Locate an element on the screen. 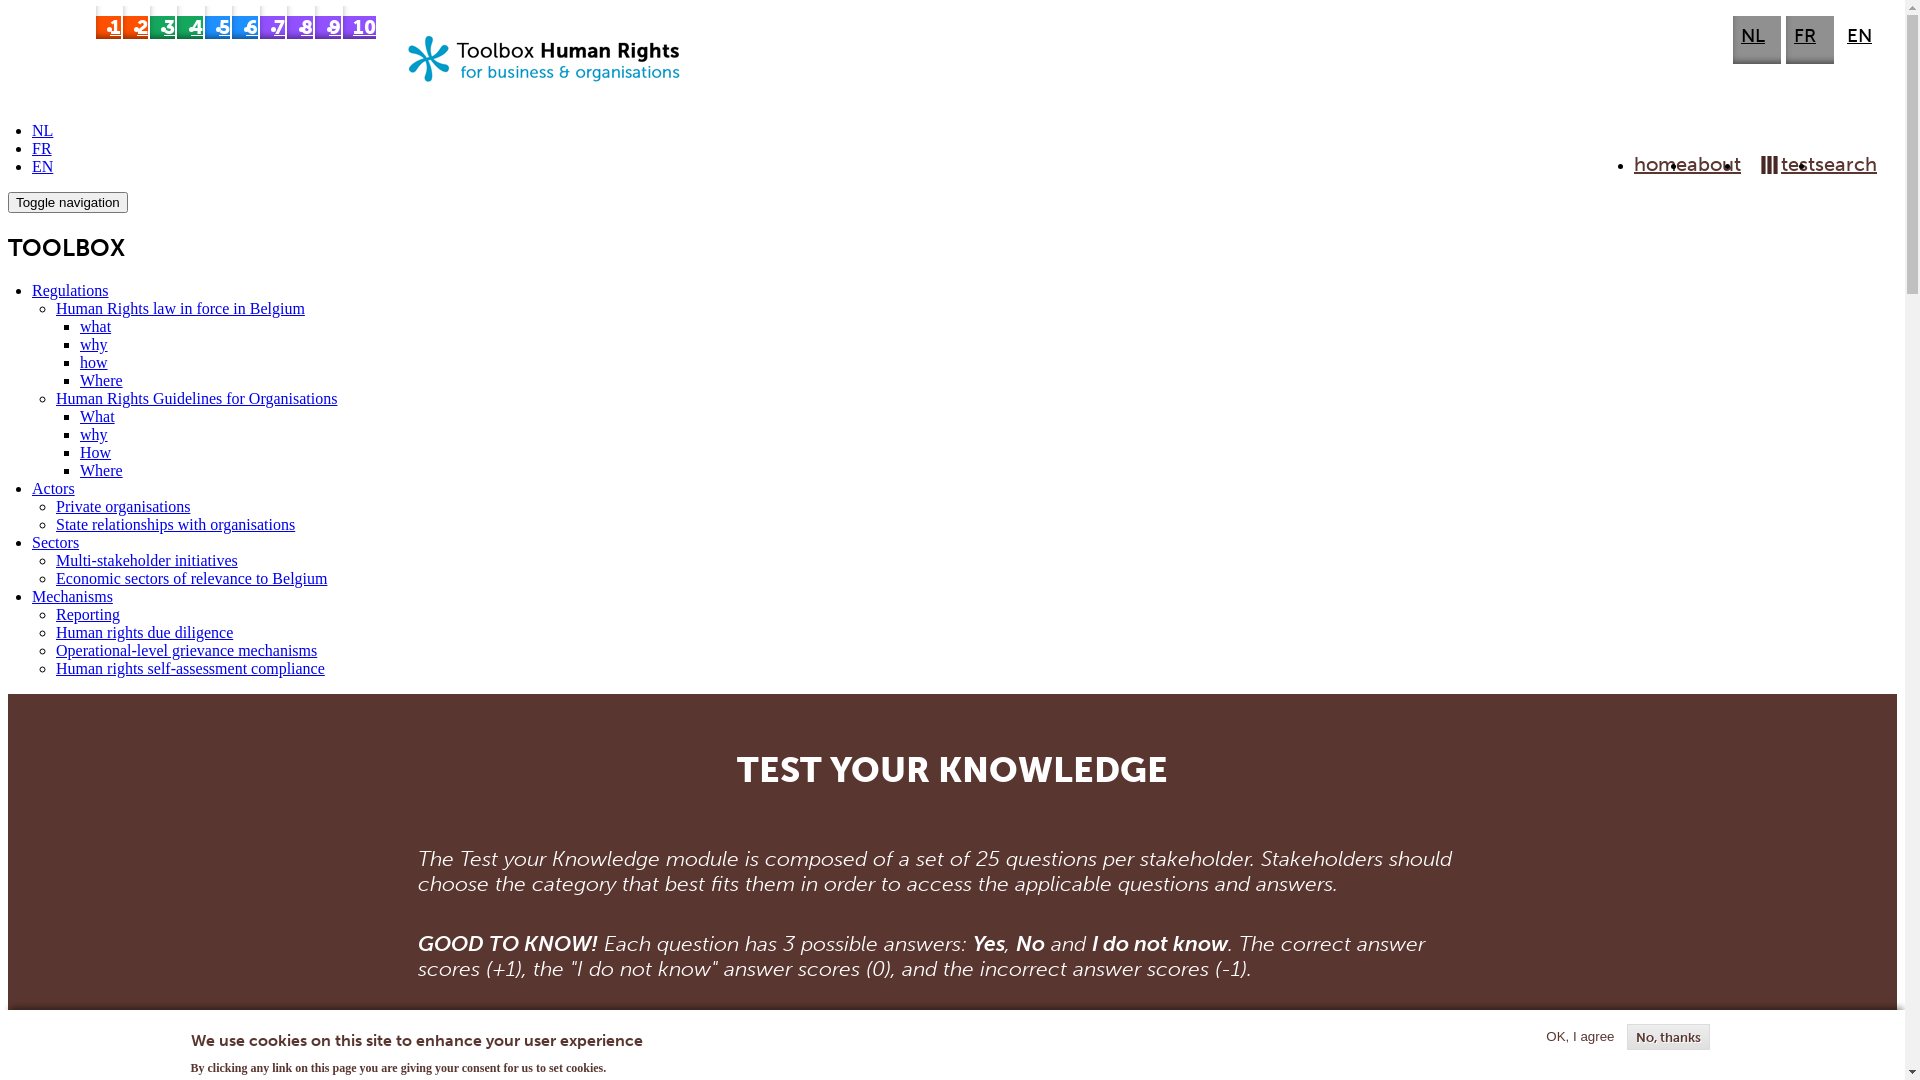  NL is located at coordinates (1753, 36).